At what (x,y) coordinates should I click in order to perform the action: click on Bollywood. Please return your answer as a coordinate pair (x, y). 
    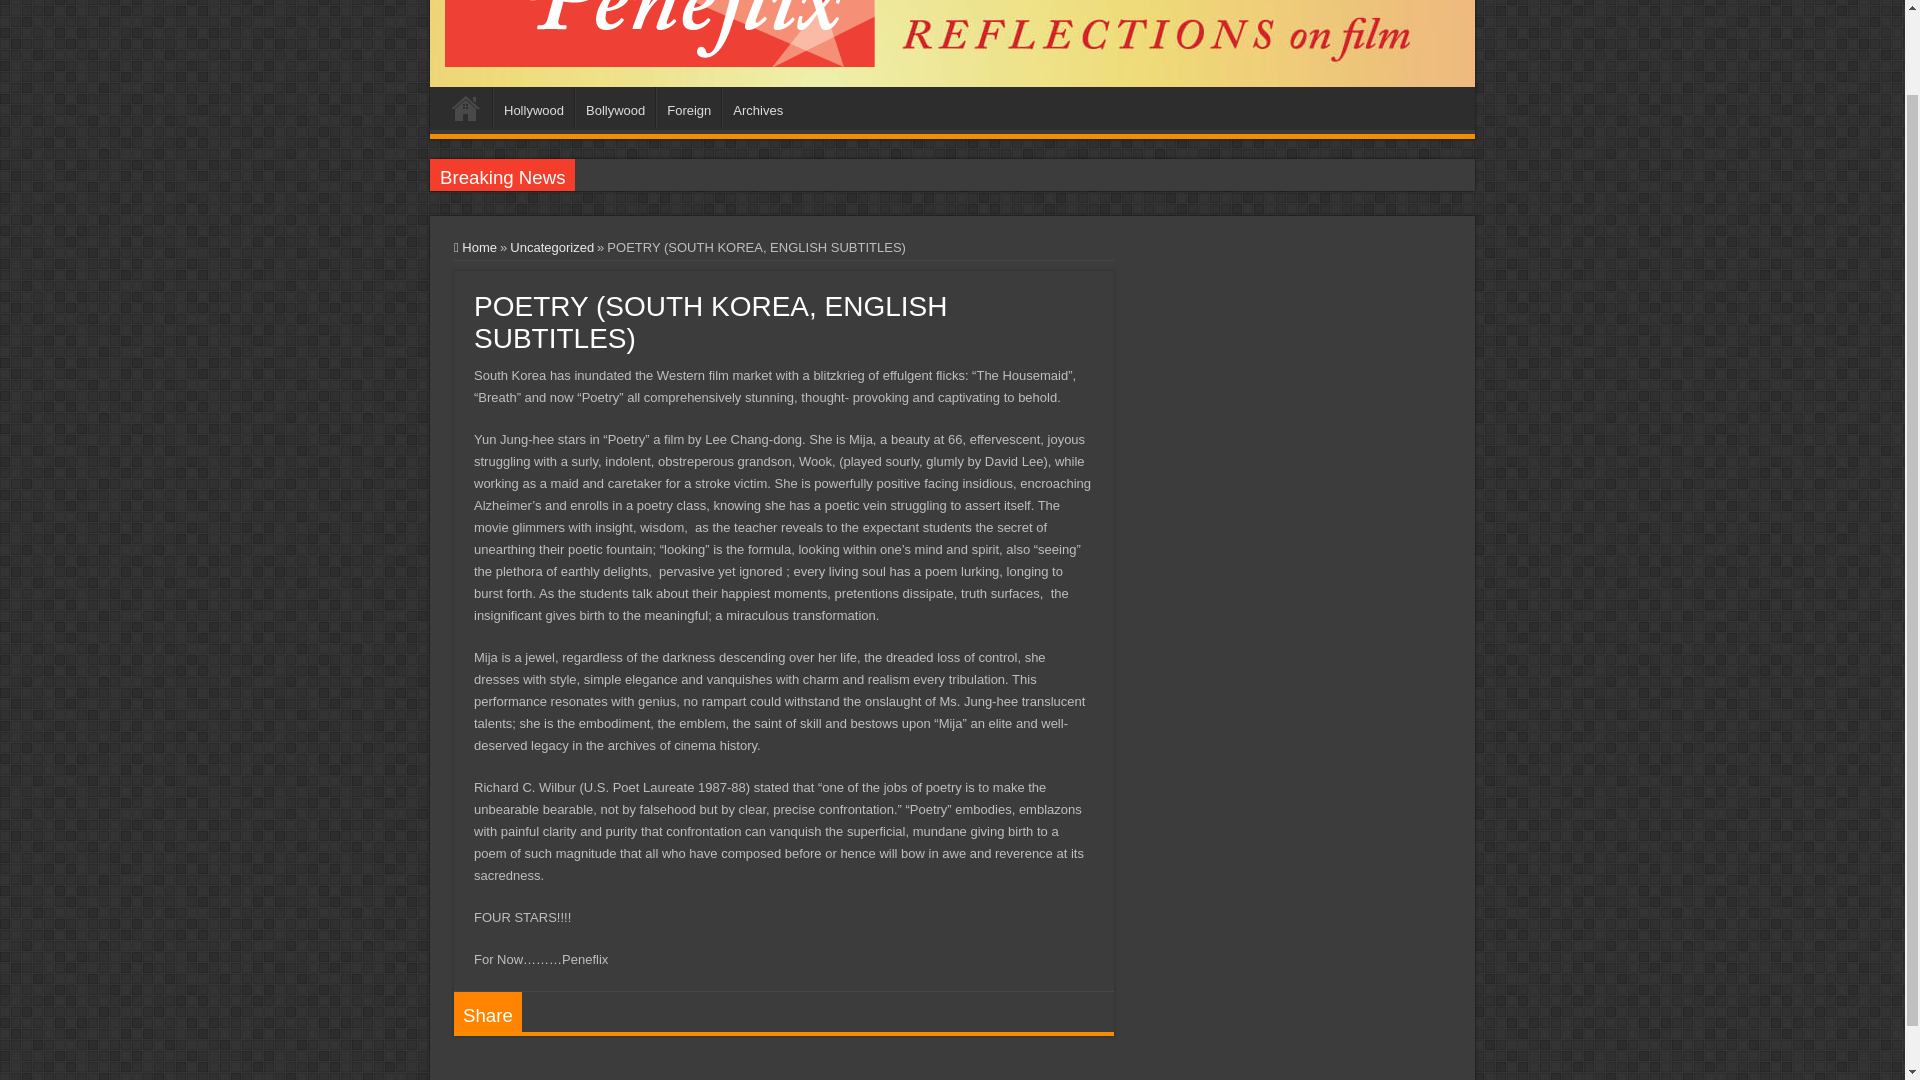
    Looking at the image, I should click on (614, 108).